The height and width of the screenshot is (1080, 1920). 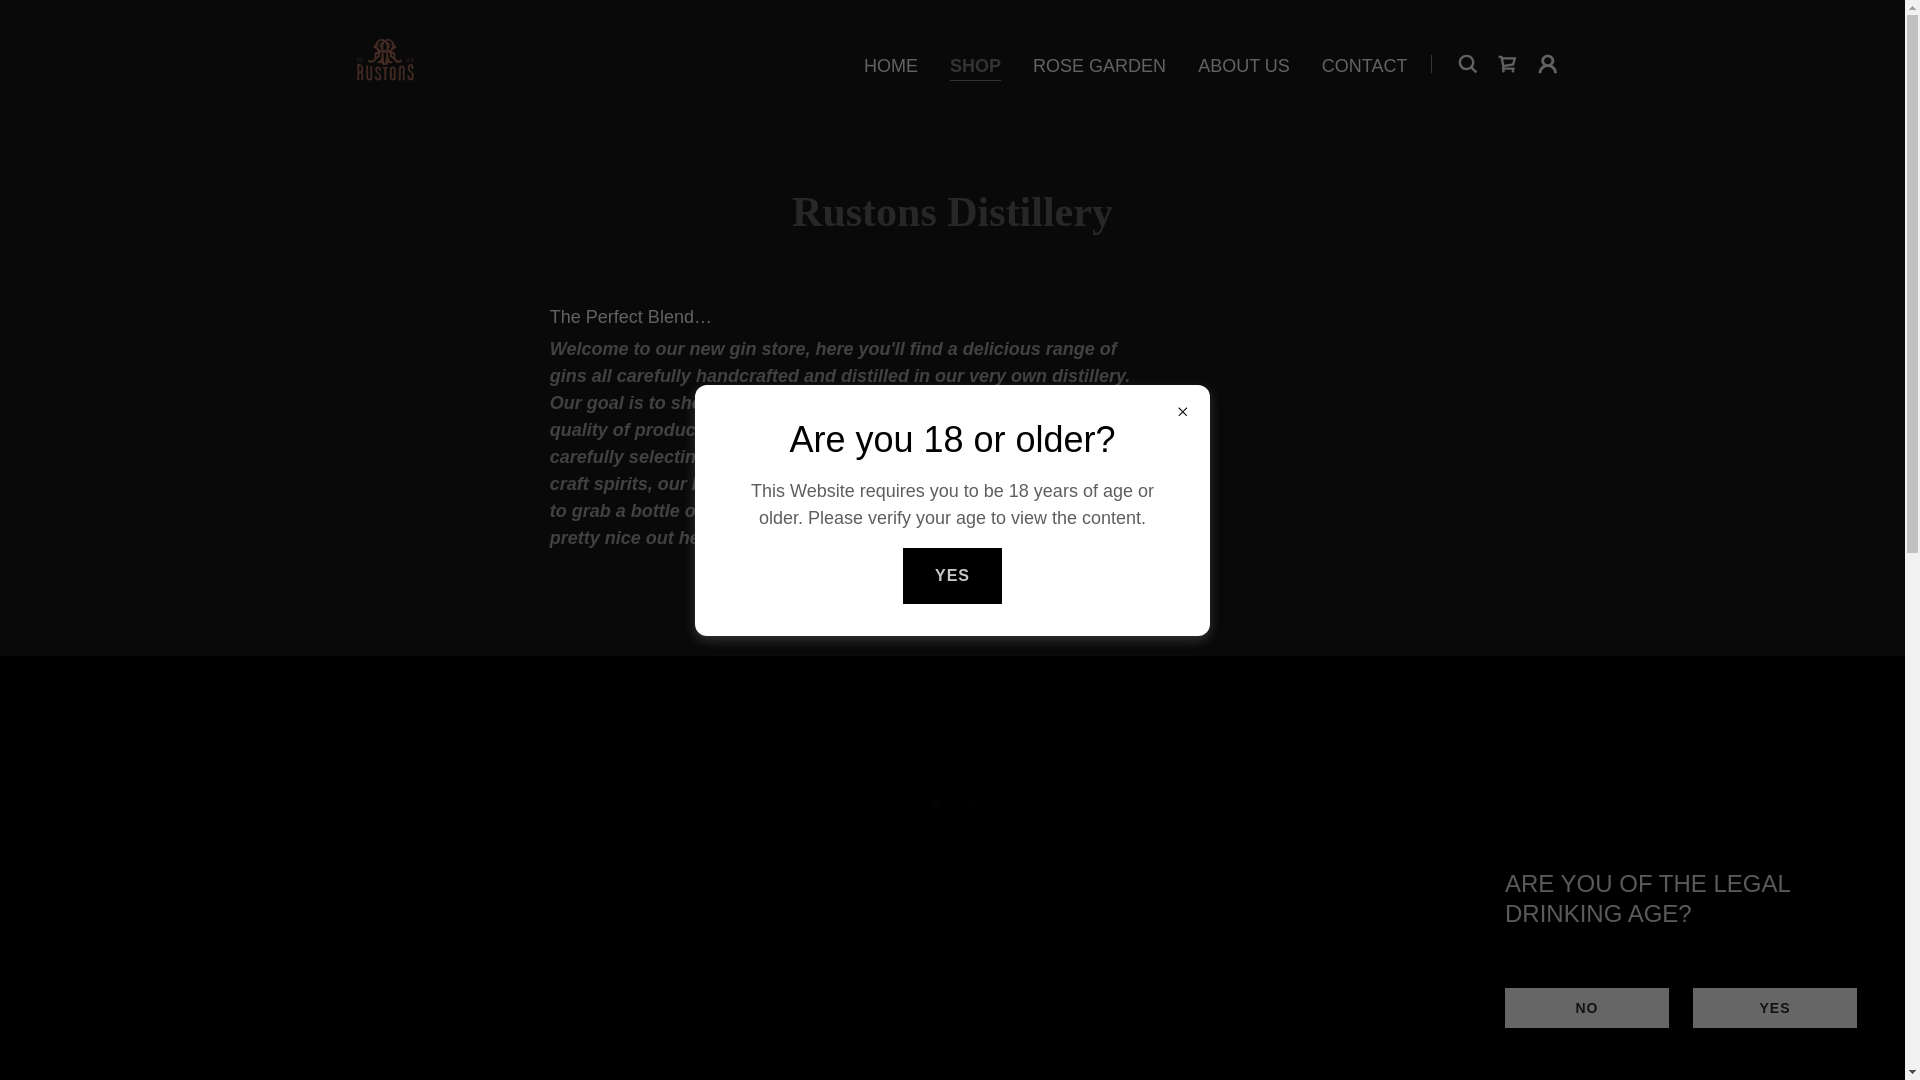 I want to click on YES, so click(x=1774, y=1008).